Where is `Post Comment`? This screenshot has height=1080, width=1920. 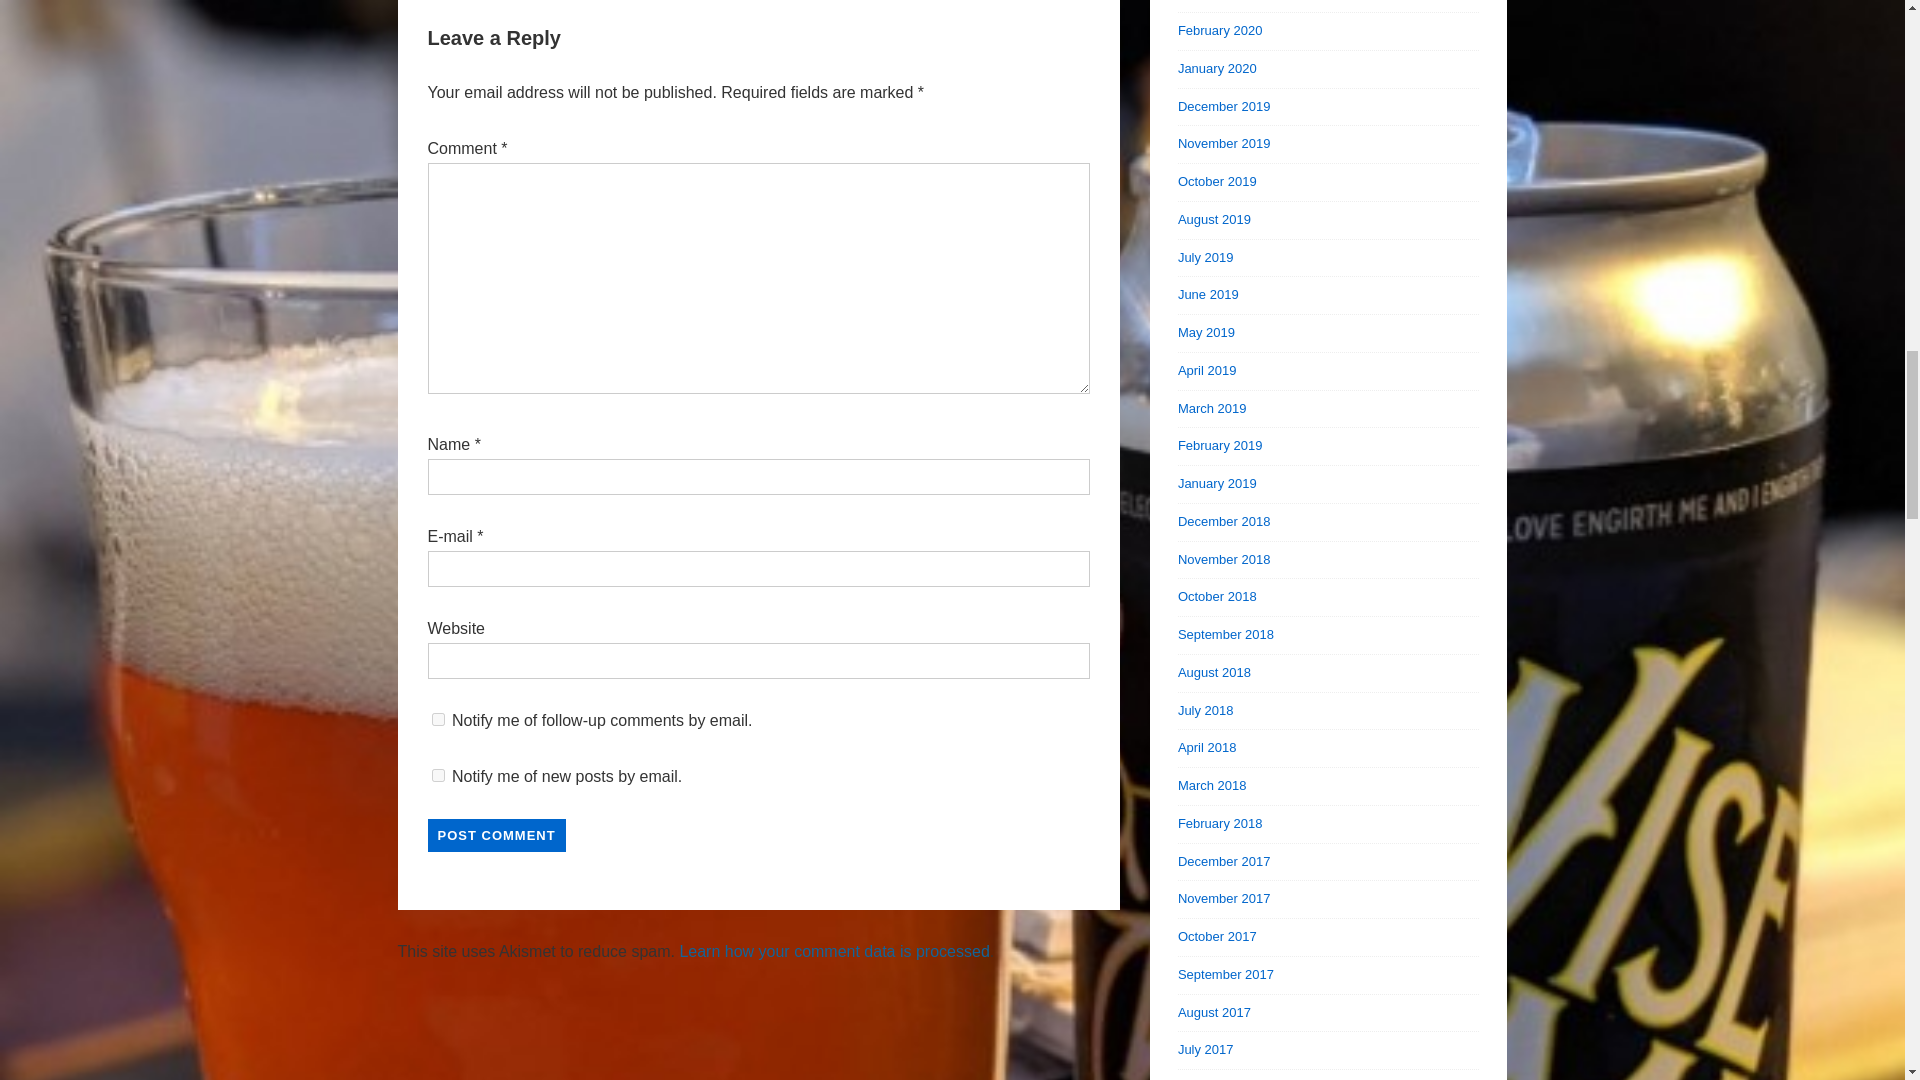
Post Comment is located at coordinates (497, 835).